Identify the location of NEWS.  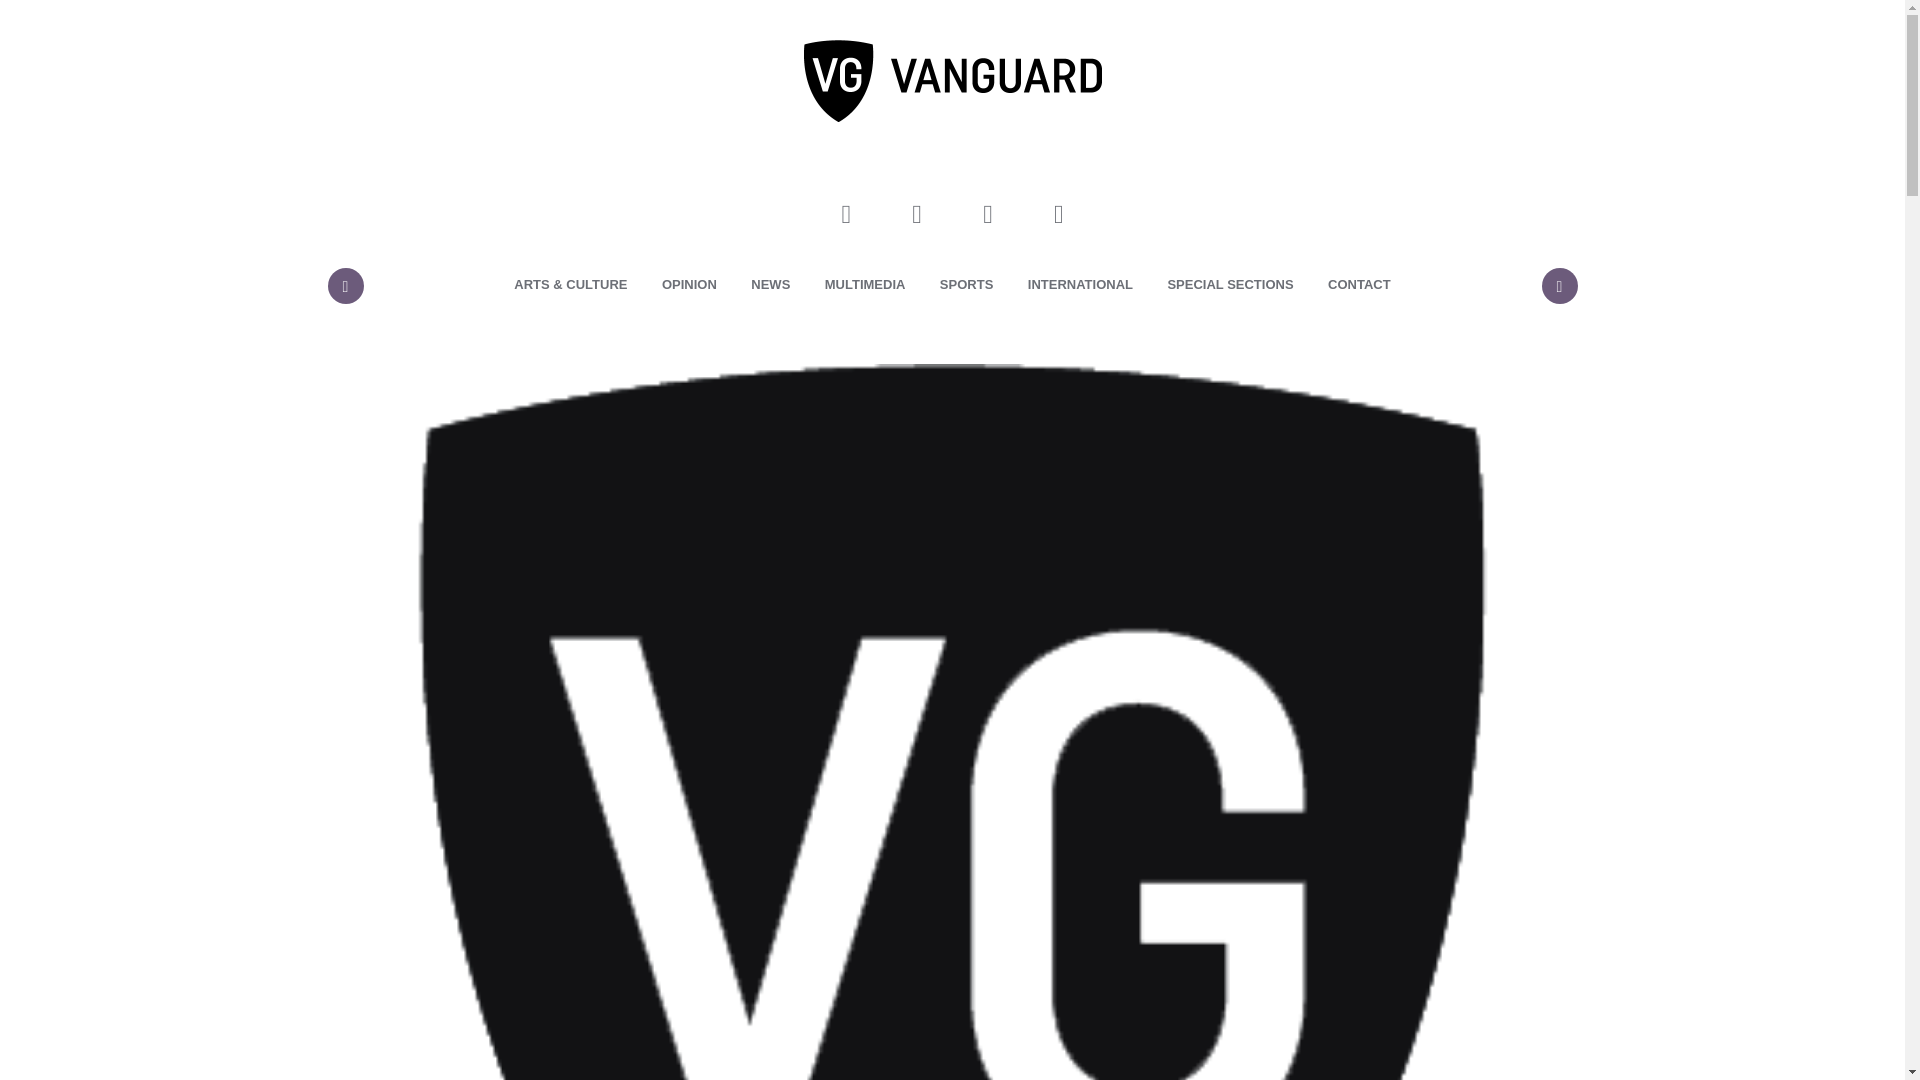
(770, 285).